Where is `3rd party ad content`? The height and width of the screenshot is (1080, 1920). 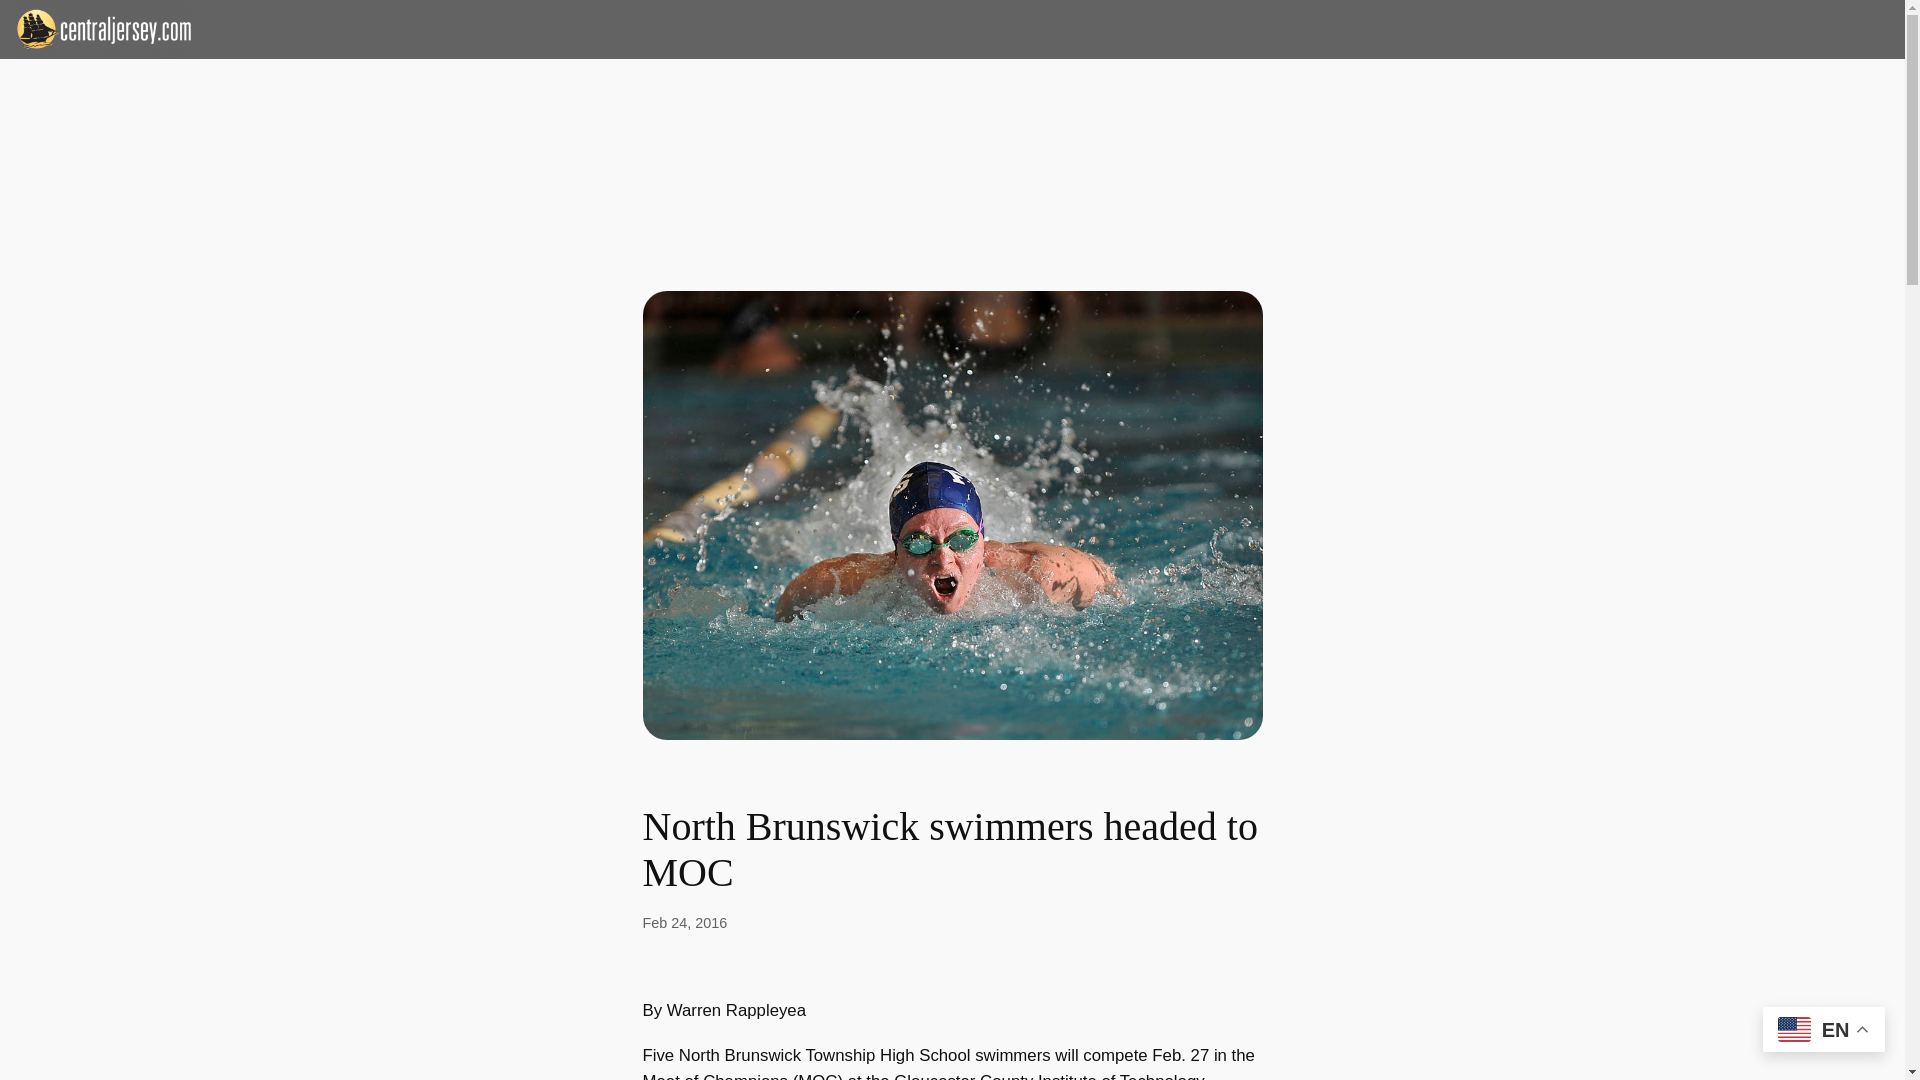
3rd party ad content is located at coordinates (951, 122).